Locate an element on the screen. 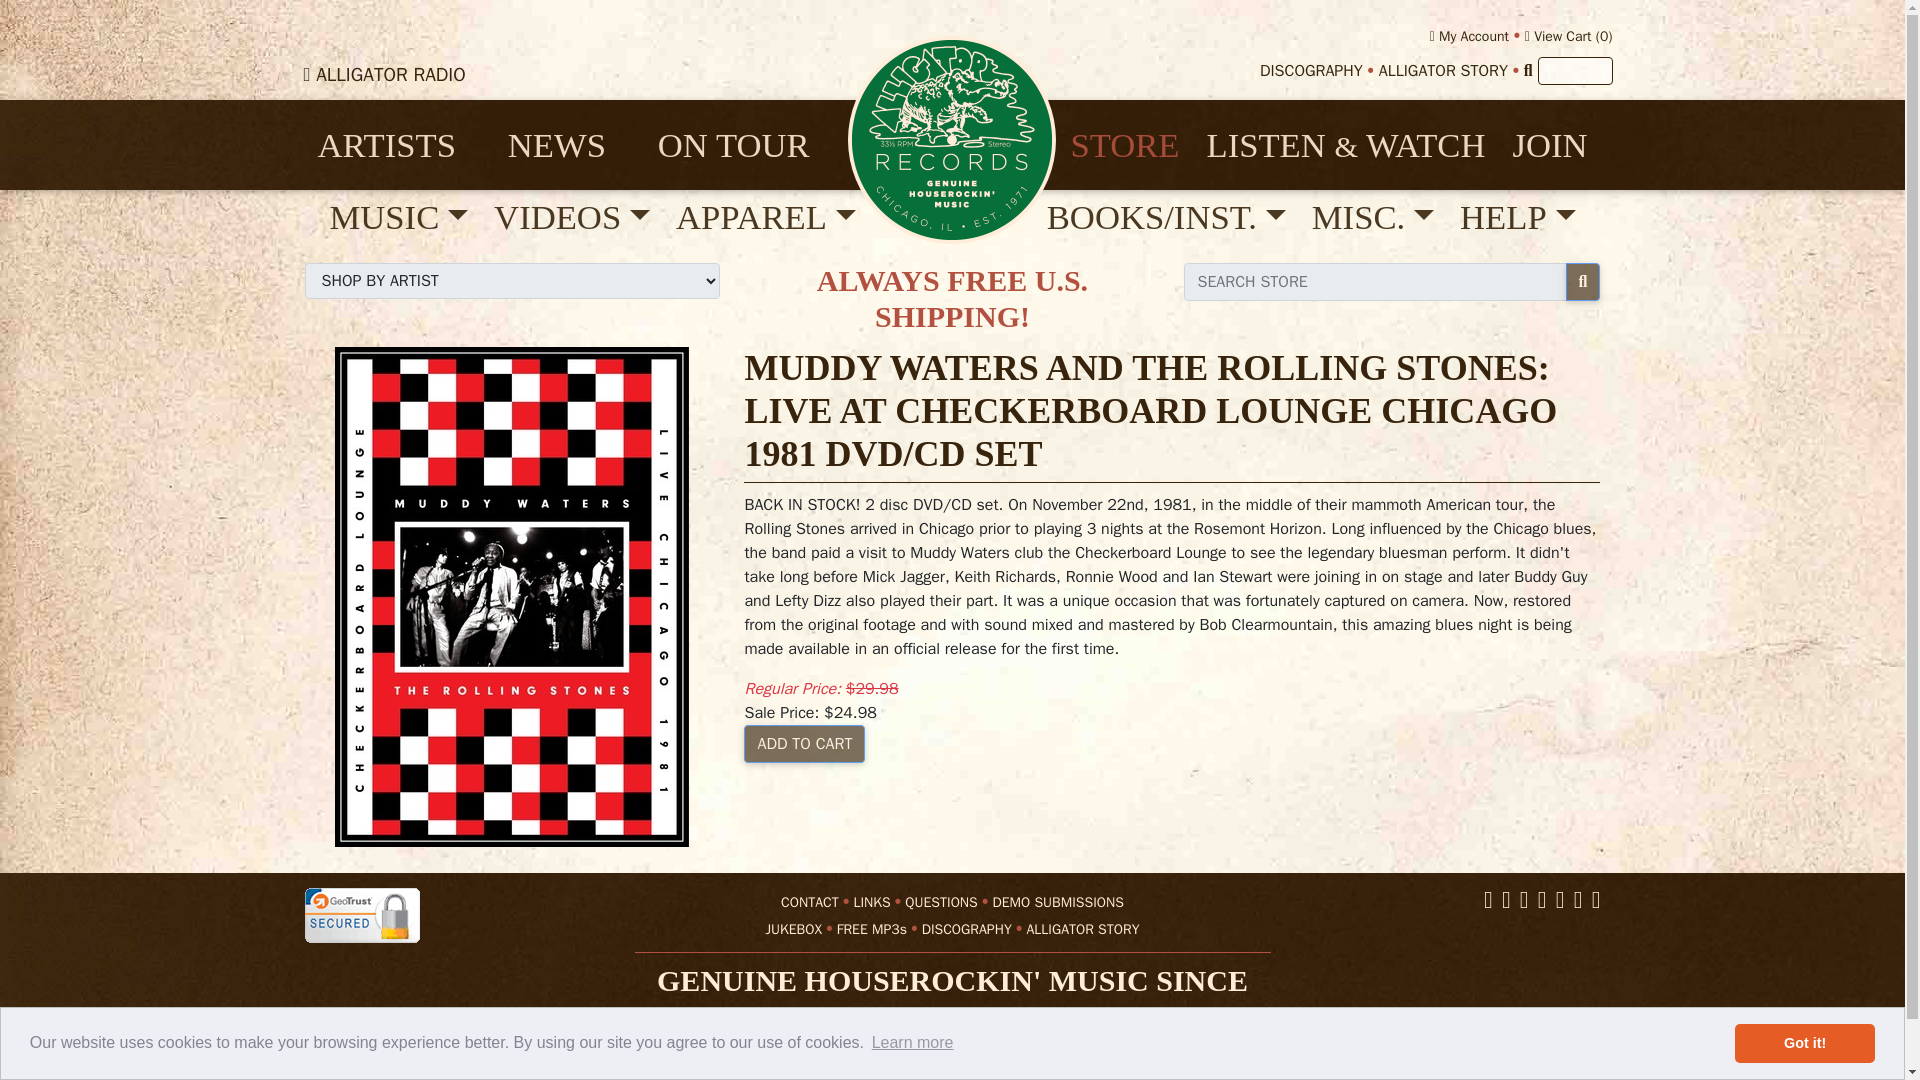  ALLIGATOR RADIO is located at coordinates (391, 74).